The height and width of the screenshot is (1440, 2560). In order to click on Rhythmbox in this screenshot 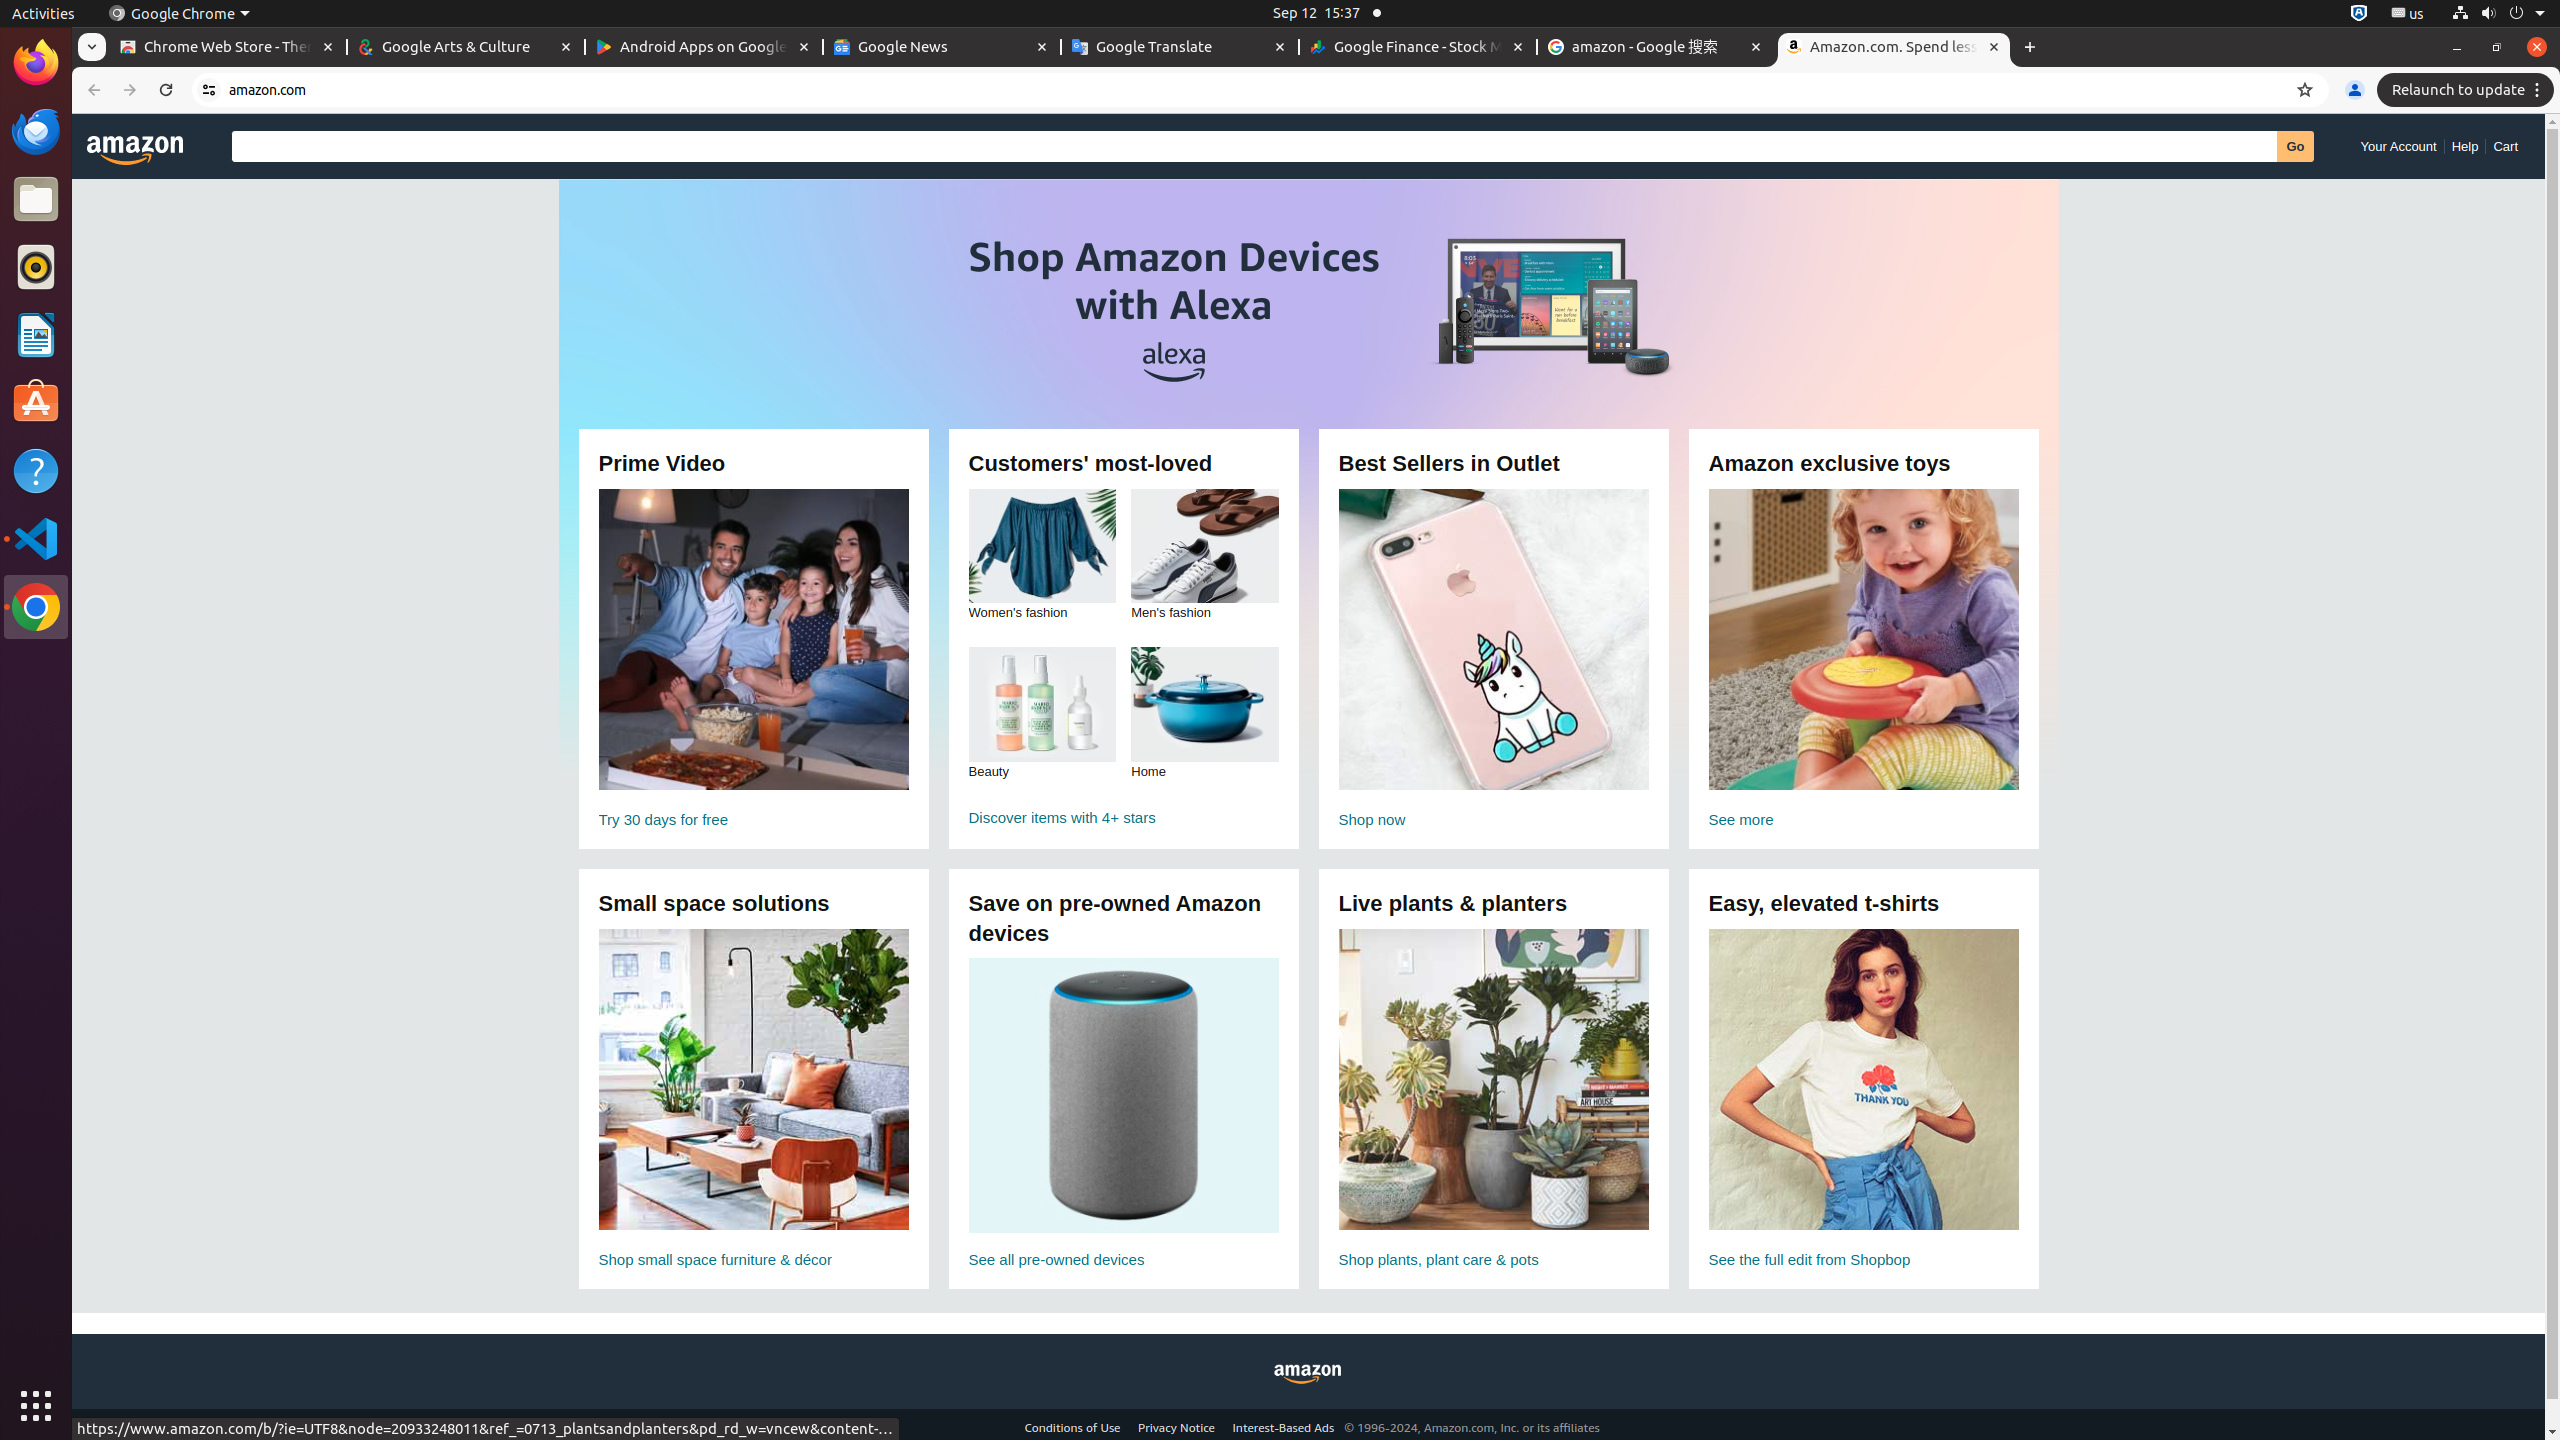, I will do `click(36, 267)`.